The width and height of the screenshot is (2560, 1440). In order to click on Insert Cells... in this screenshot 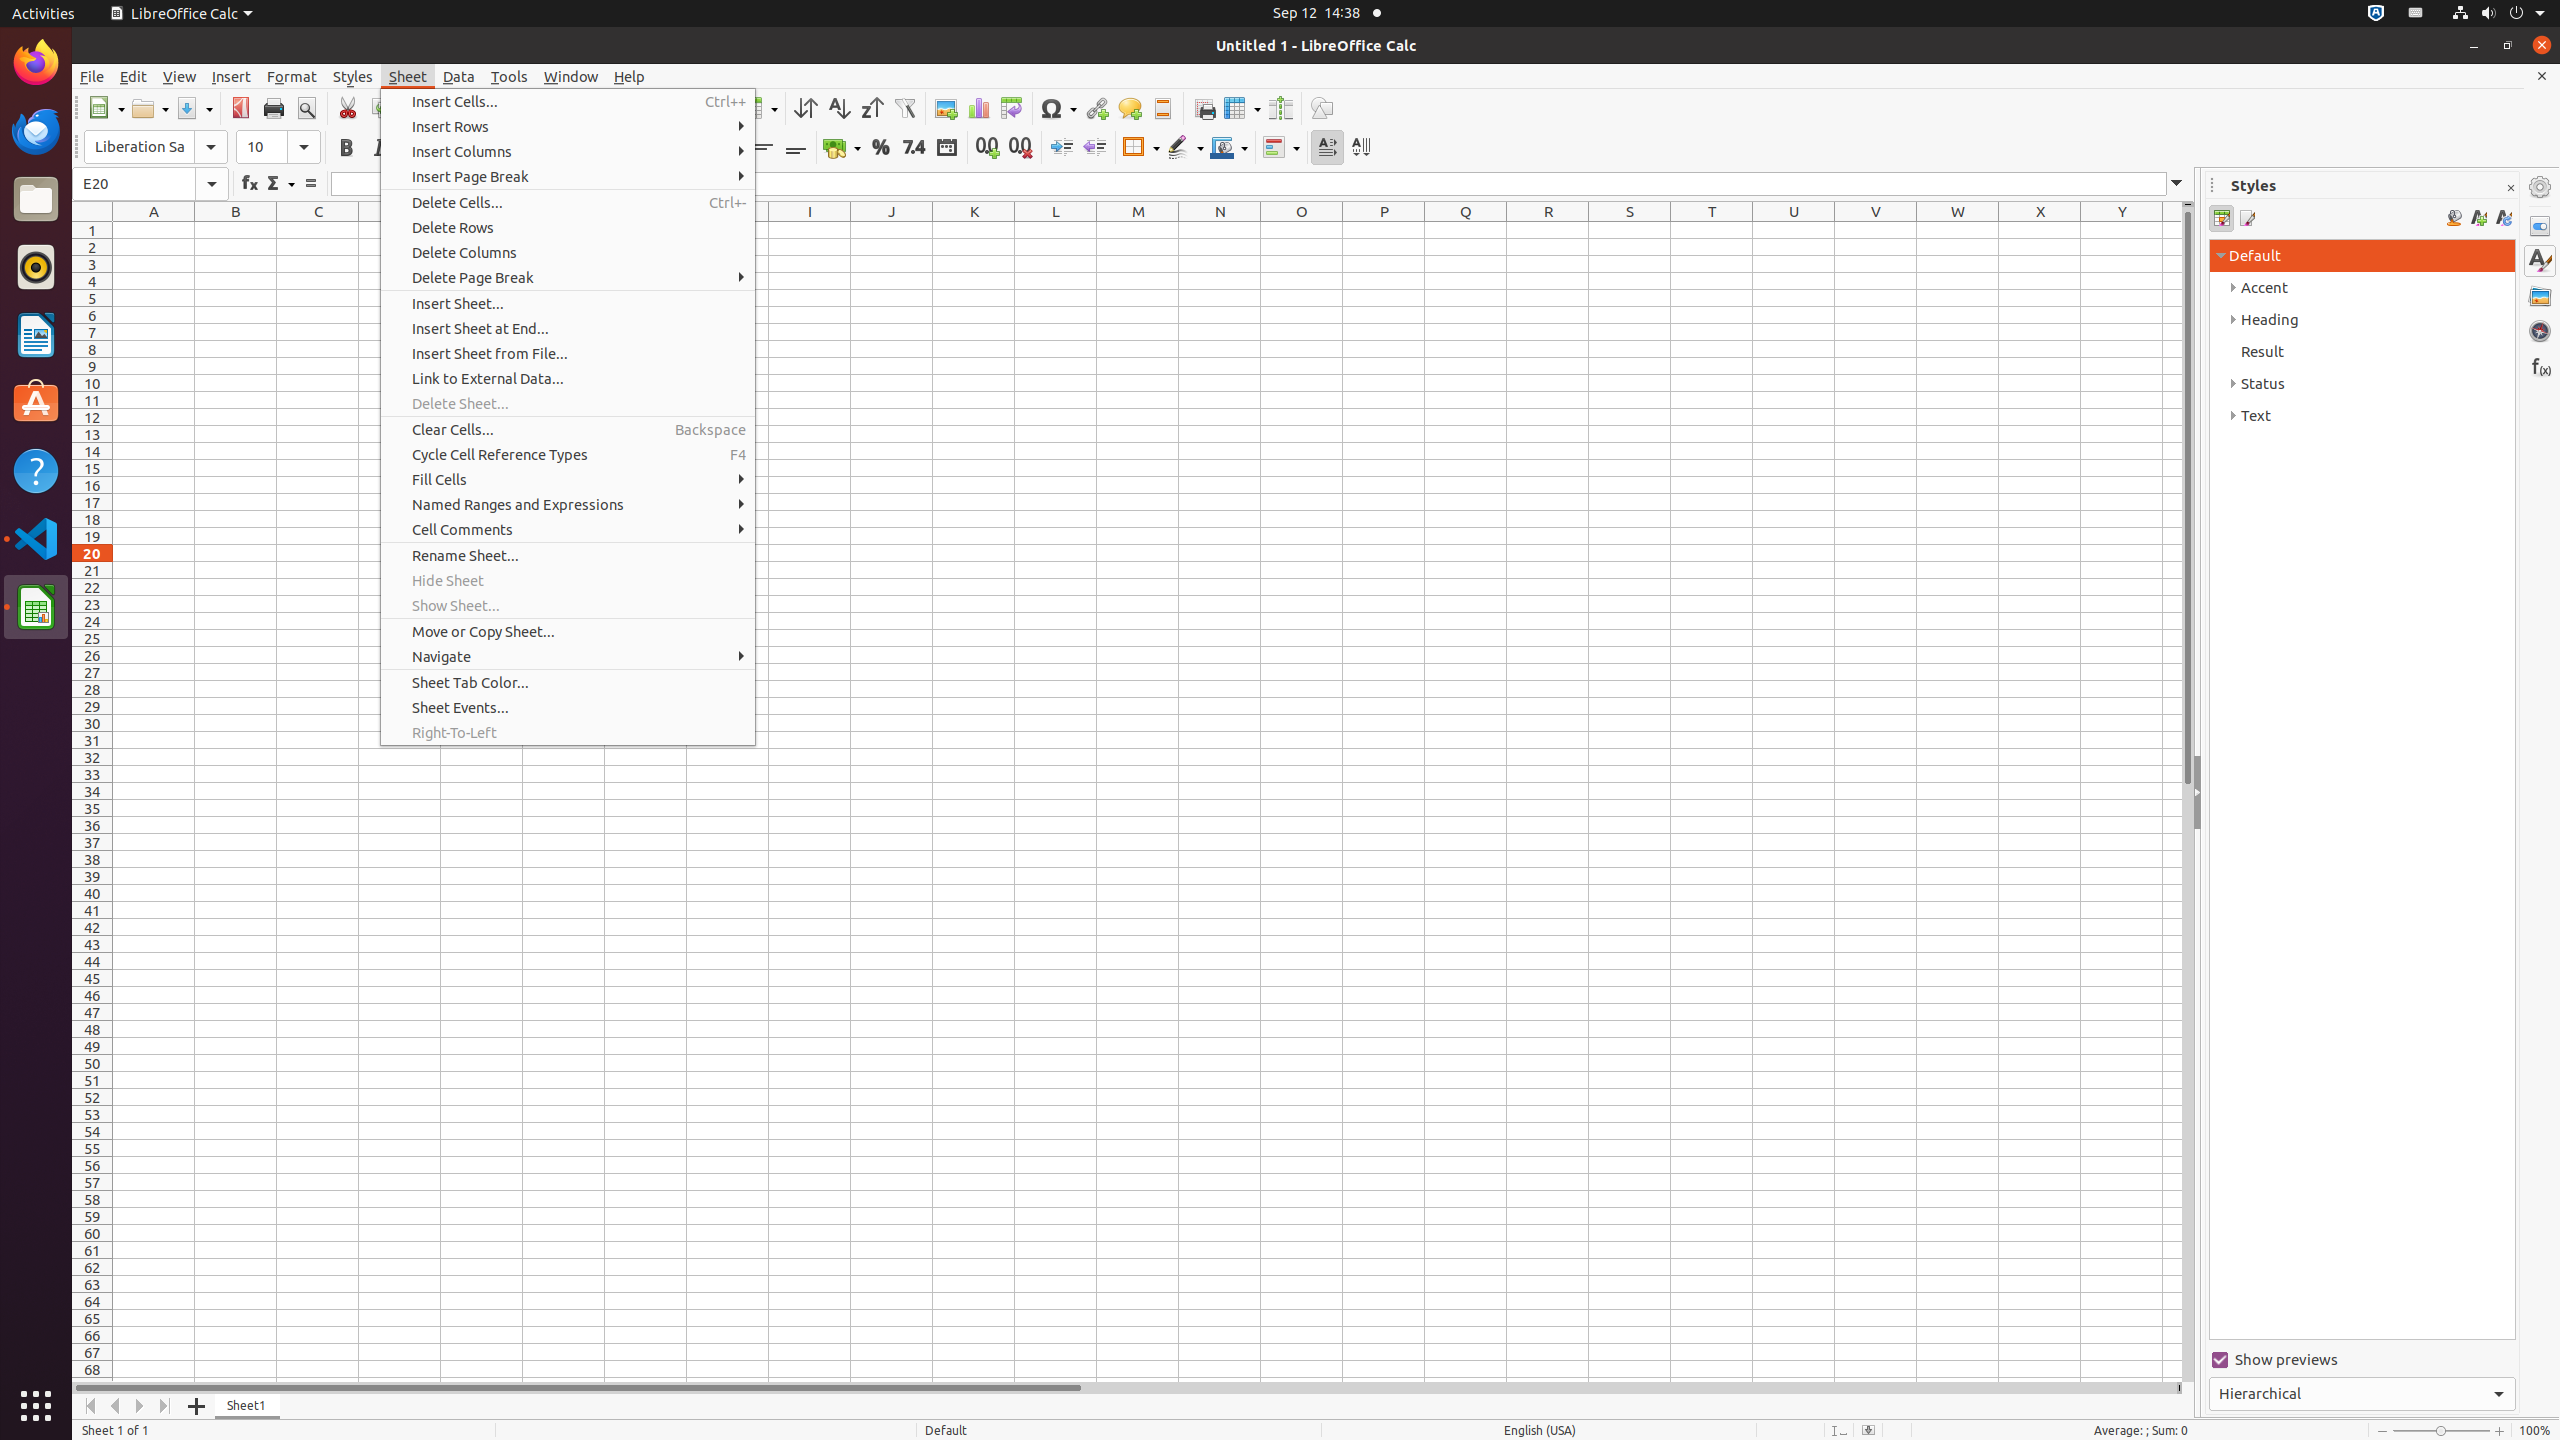, I will do `click(568, 102)`.